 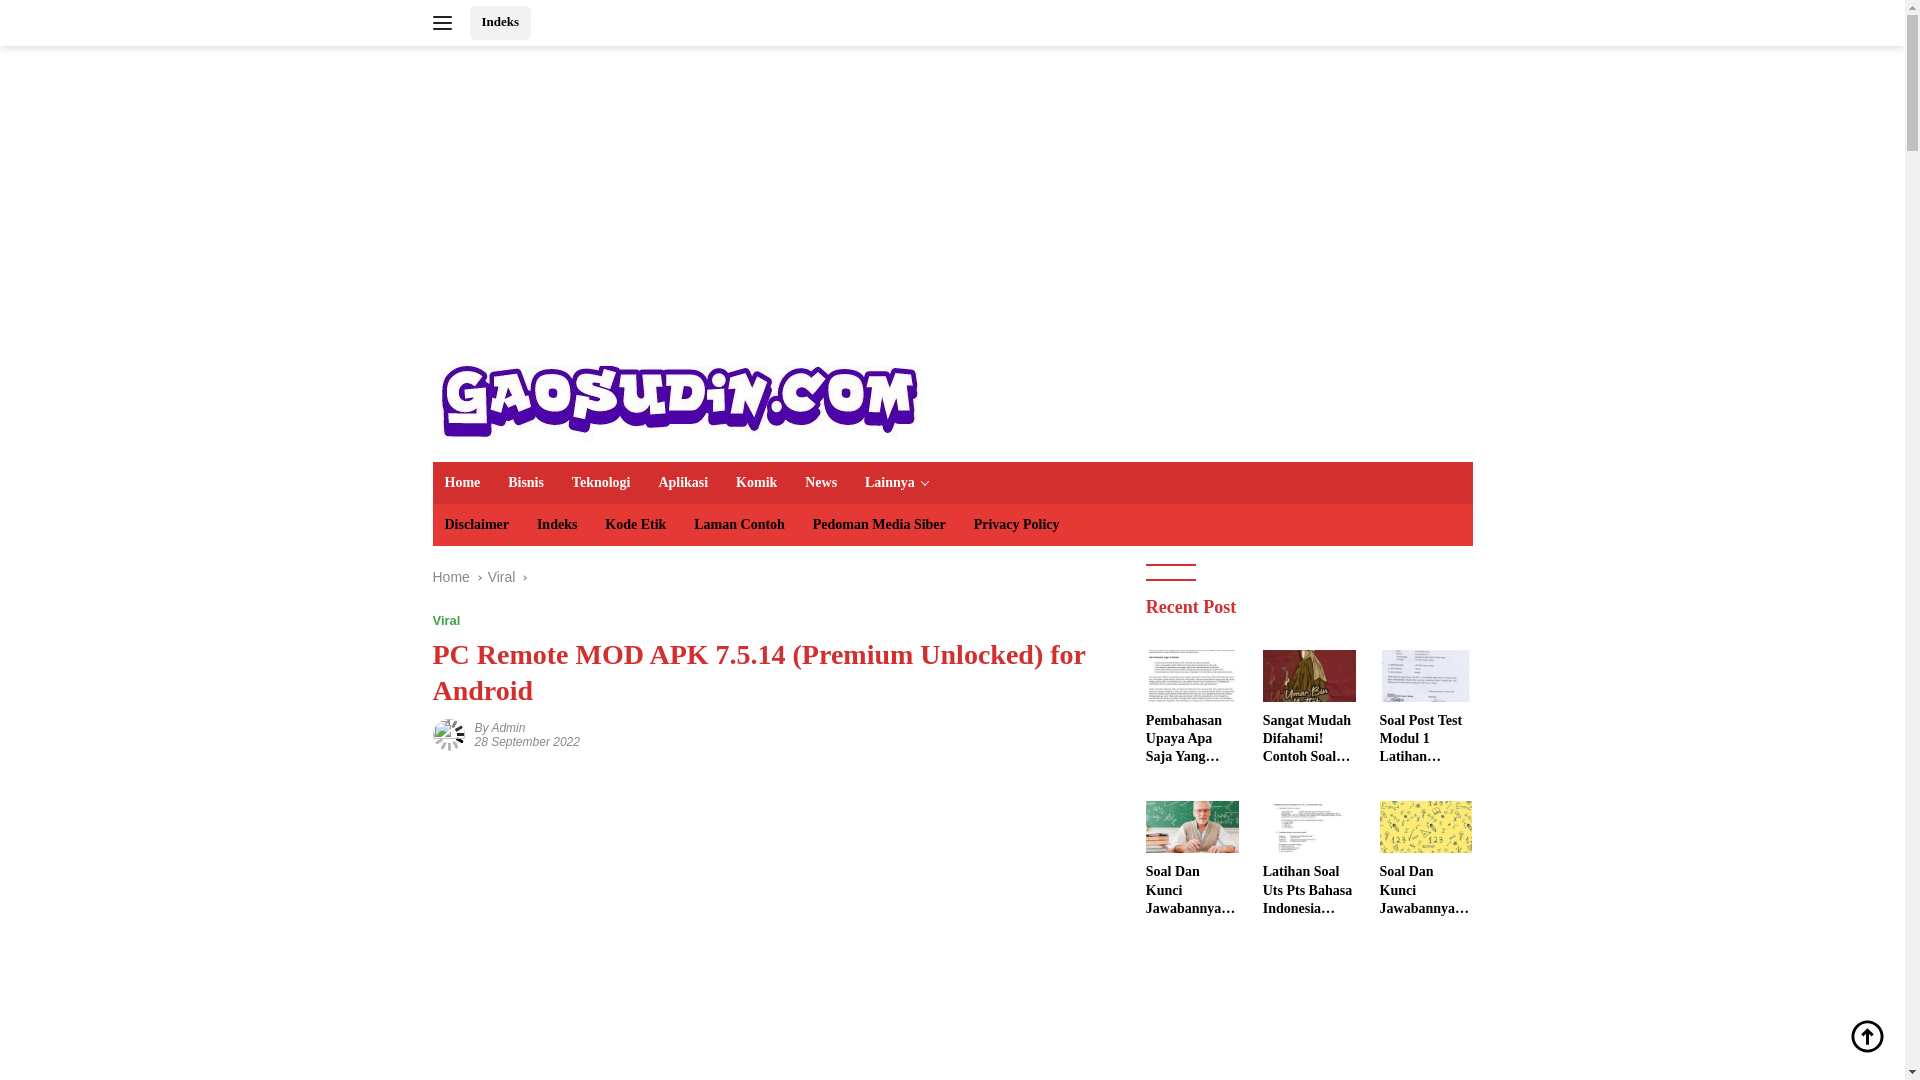 I want to click on Home, so click(x=450, y=577).